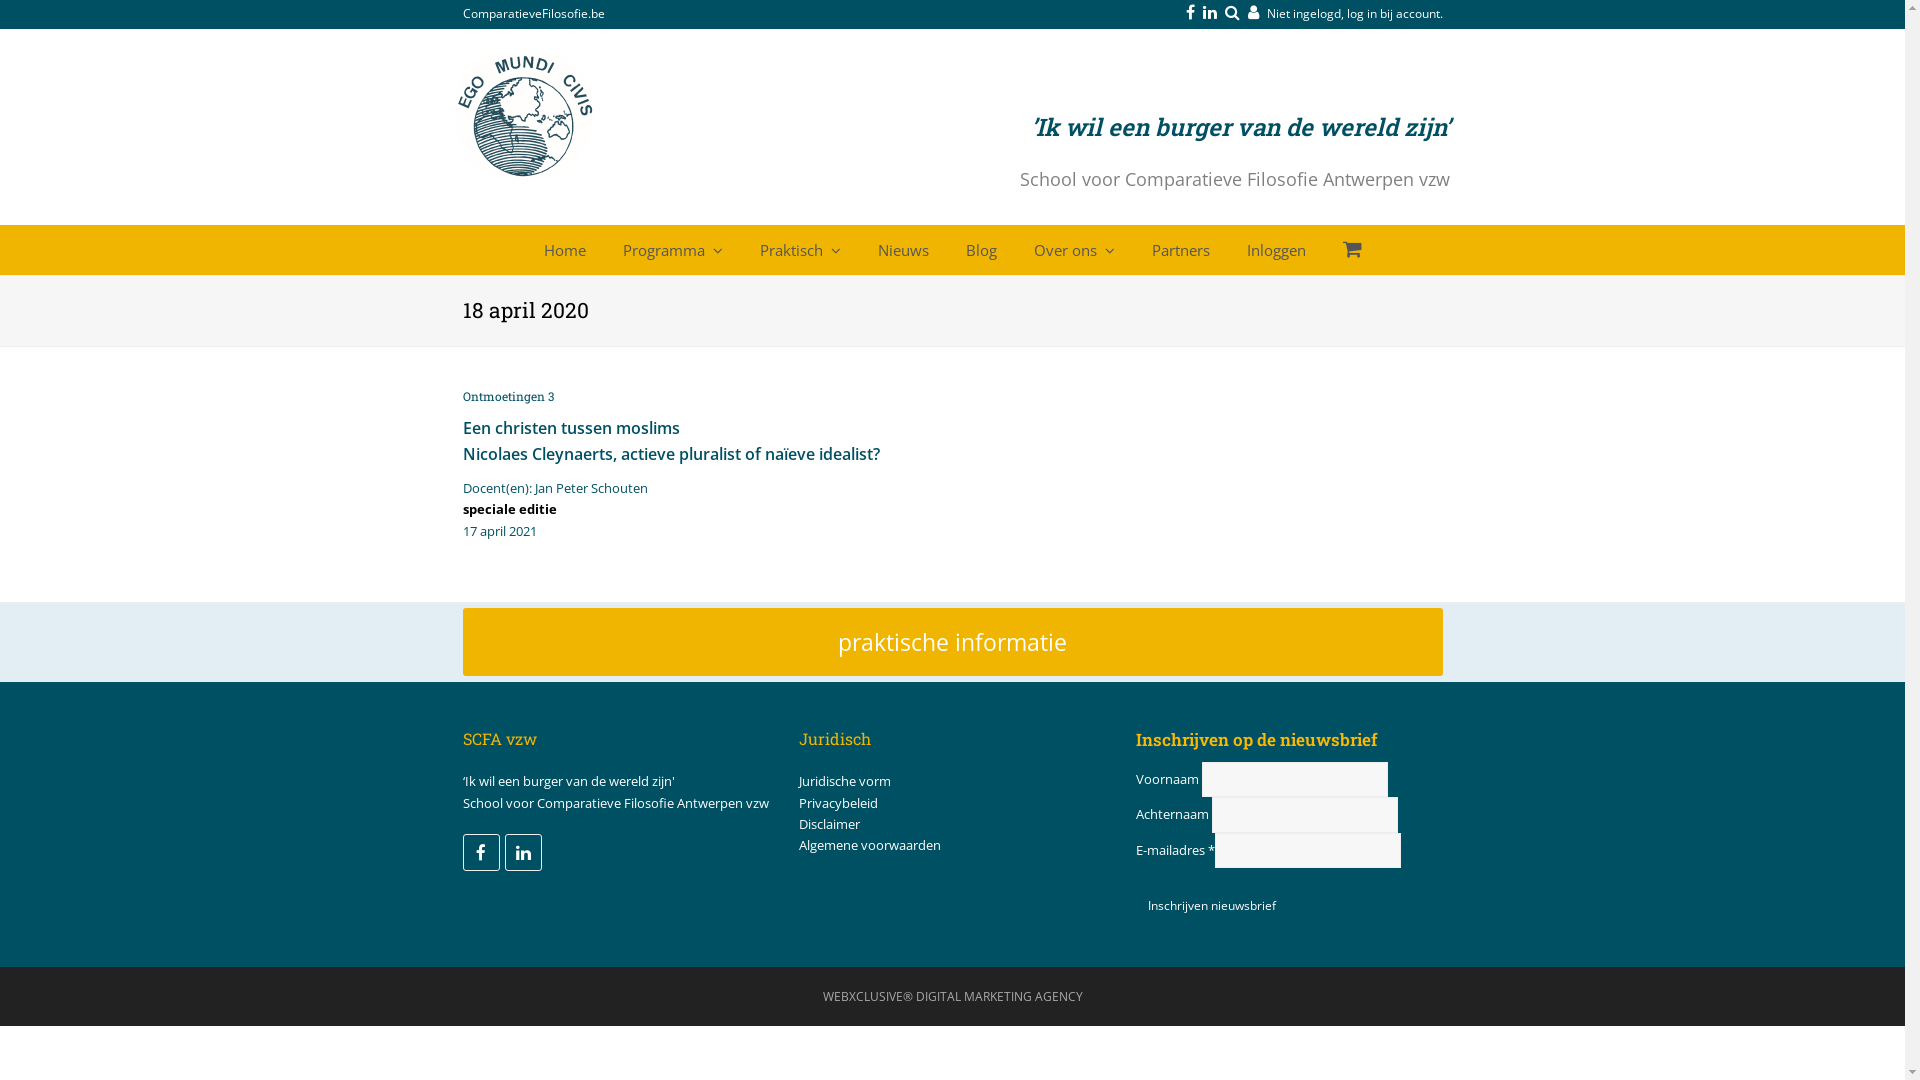 Image resolution: width=1920 pixels, height=1080 pixels. Describe the element at coordinates (1074, 250) in the screenshot. I see `Over ons` at that location.